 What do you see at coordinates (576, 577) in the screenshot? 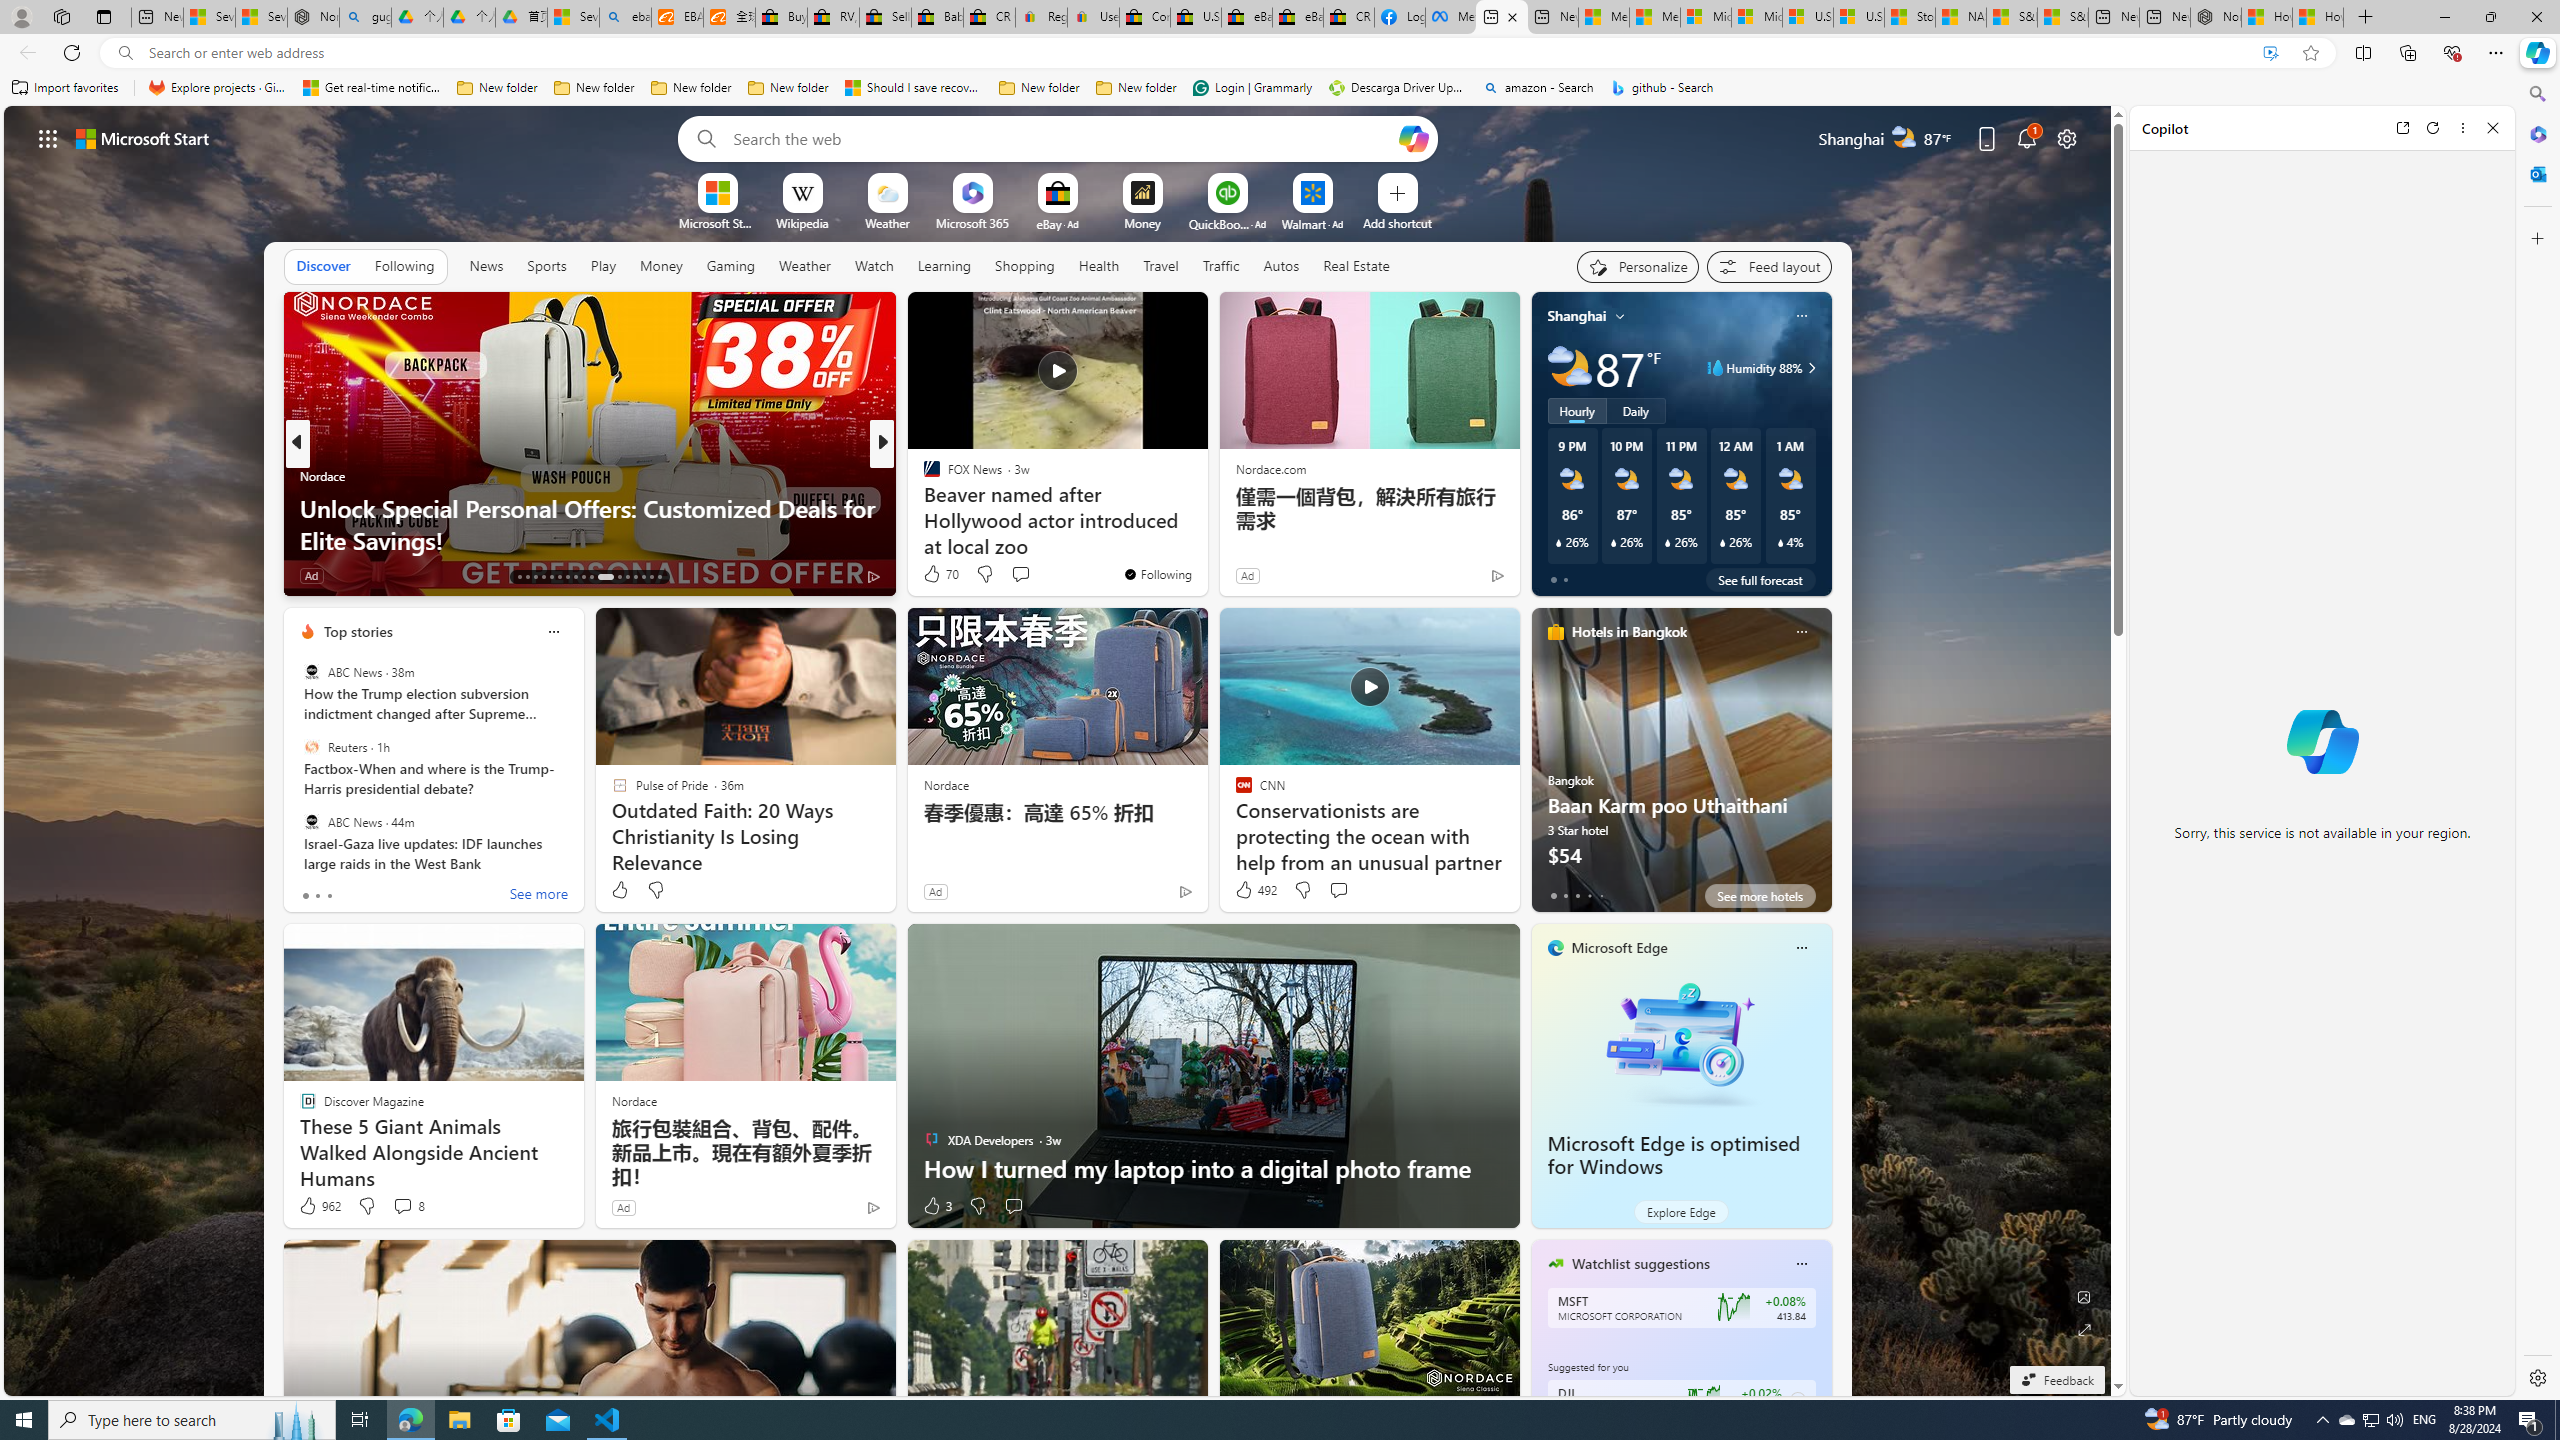
I see `AutomationID: tab-20` at bounding box center [576, 577].